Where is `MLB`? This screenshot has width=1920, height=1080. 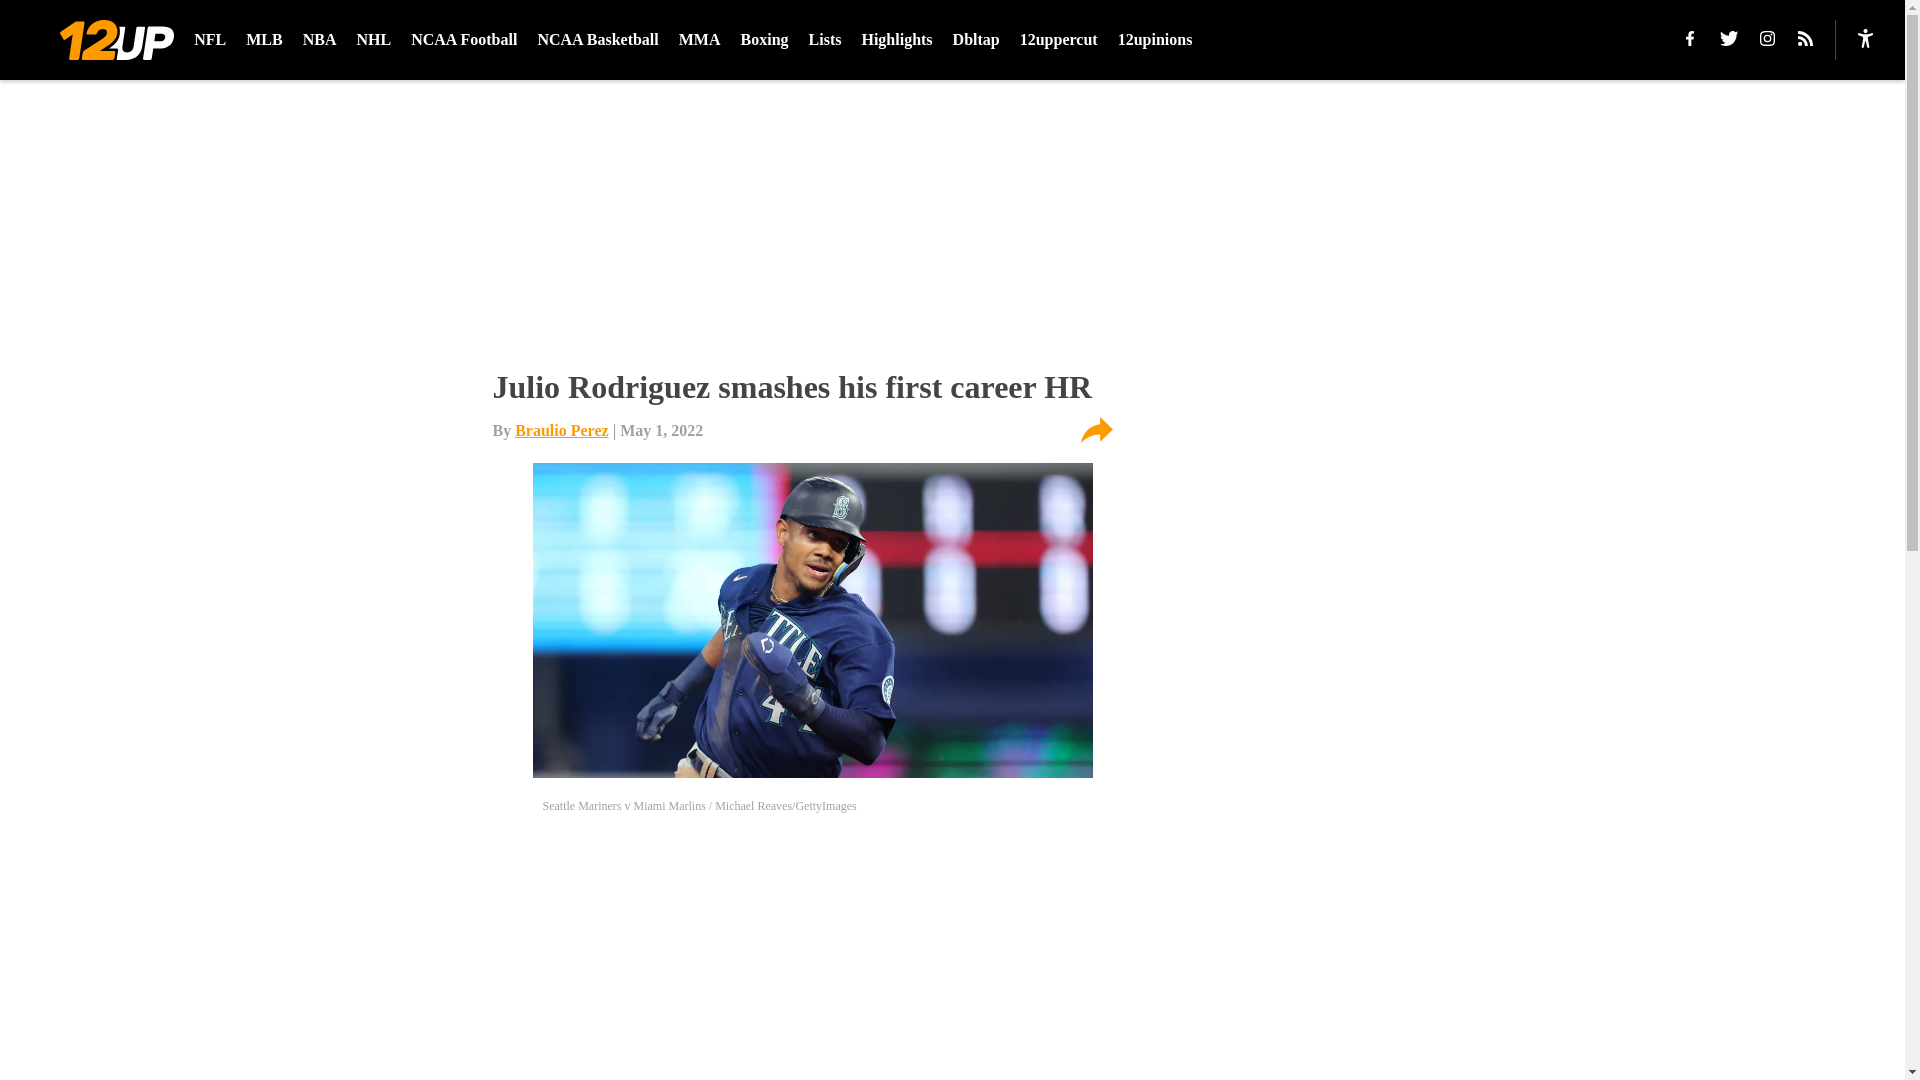 MLB is located at coordinates (264, 40).